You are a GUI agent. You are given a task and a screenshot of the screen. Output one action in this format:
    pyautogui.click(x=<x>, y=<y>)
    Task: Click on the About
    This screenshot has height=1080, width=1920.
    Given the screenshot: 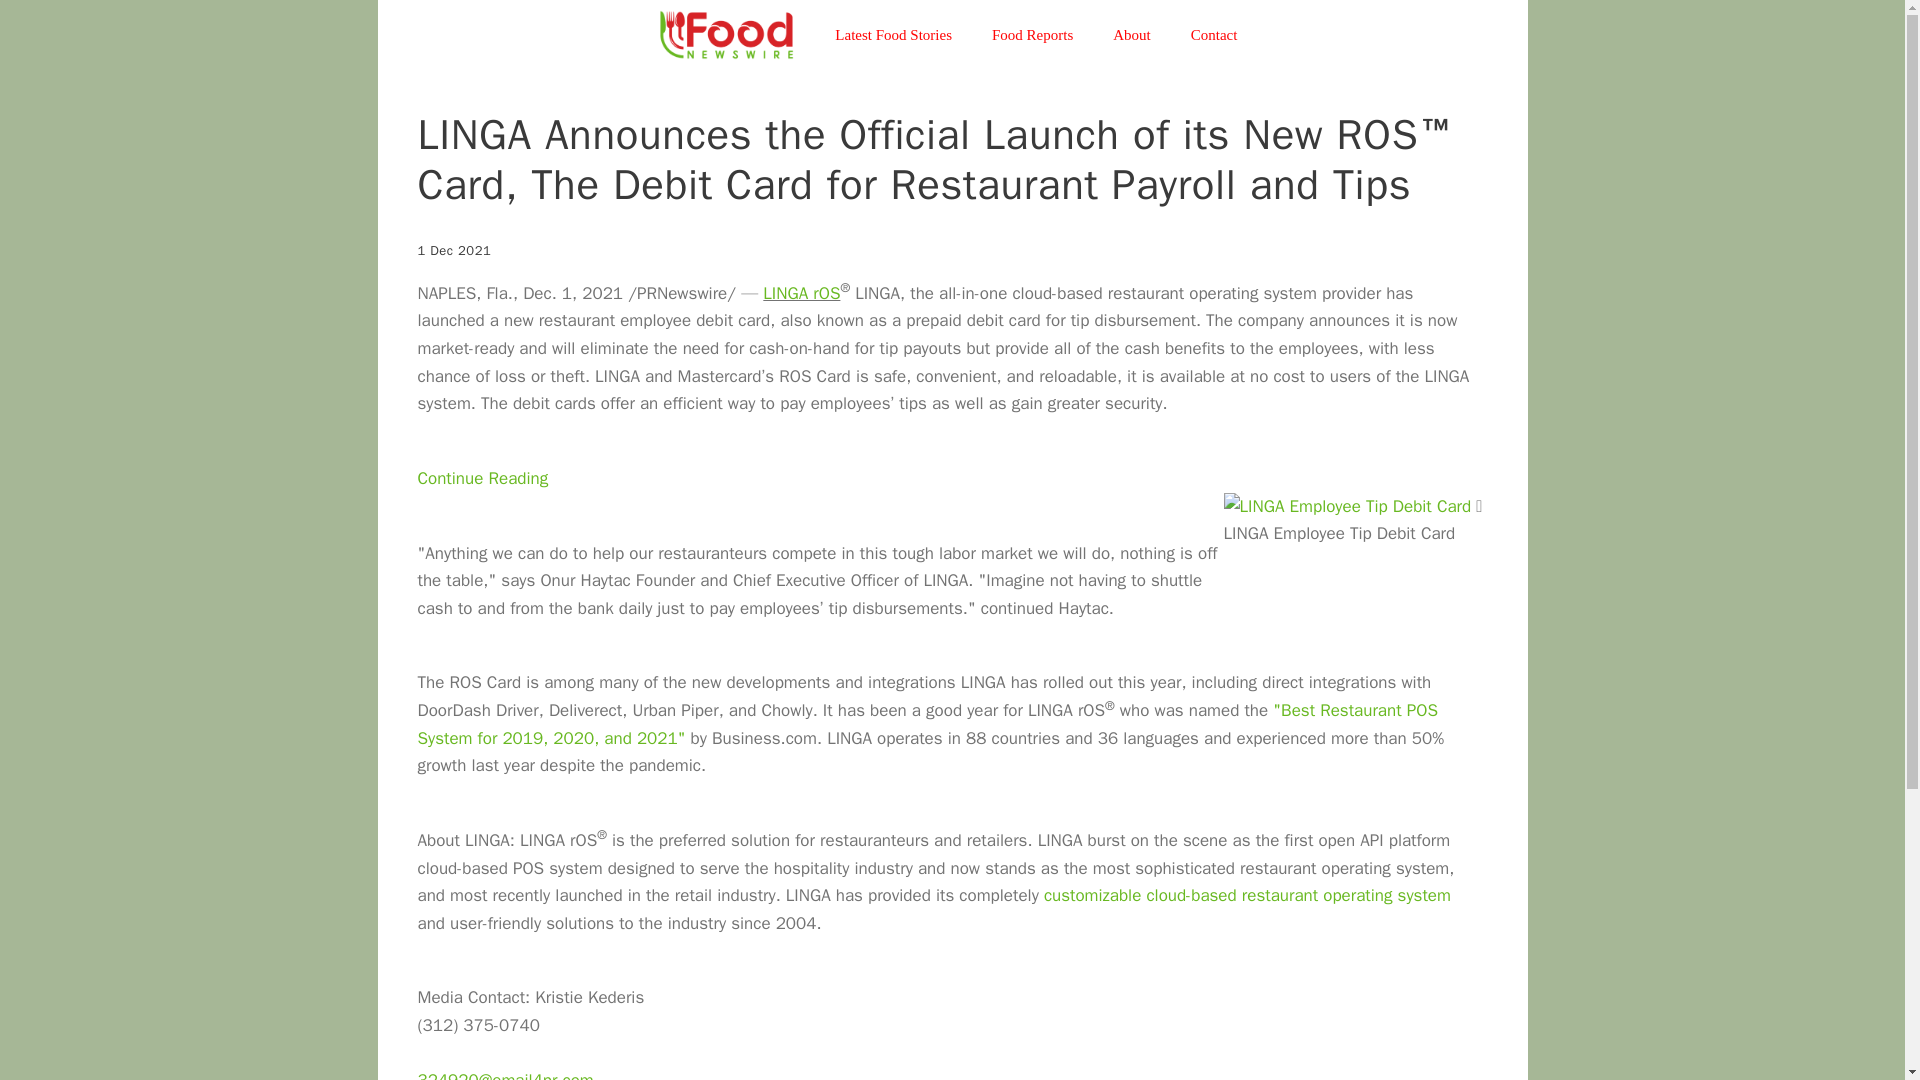 What is the action you would take?
    pyautogui.click(x=1132, y=34)
    